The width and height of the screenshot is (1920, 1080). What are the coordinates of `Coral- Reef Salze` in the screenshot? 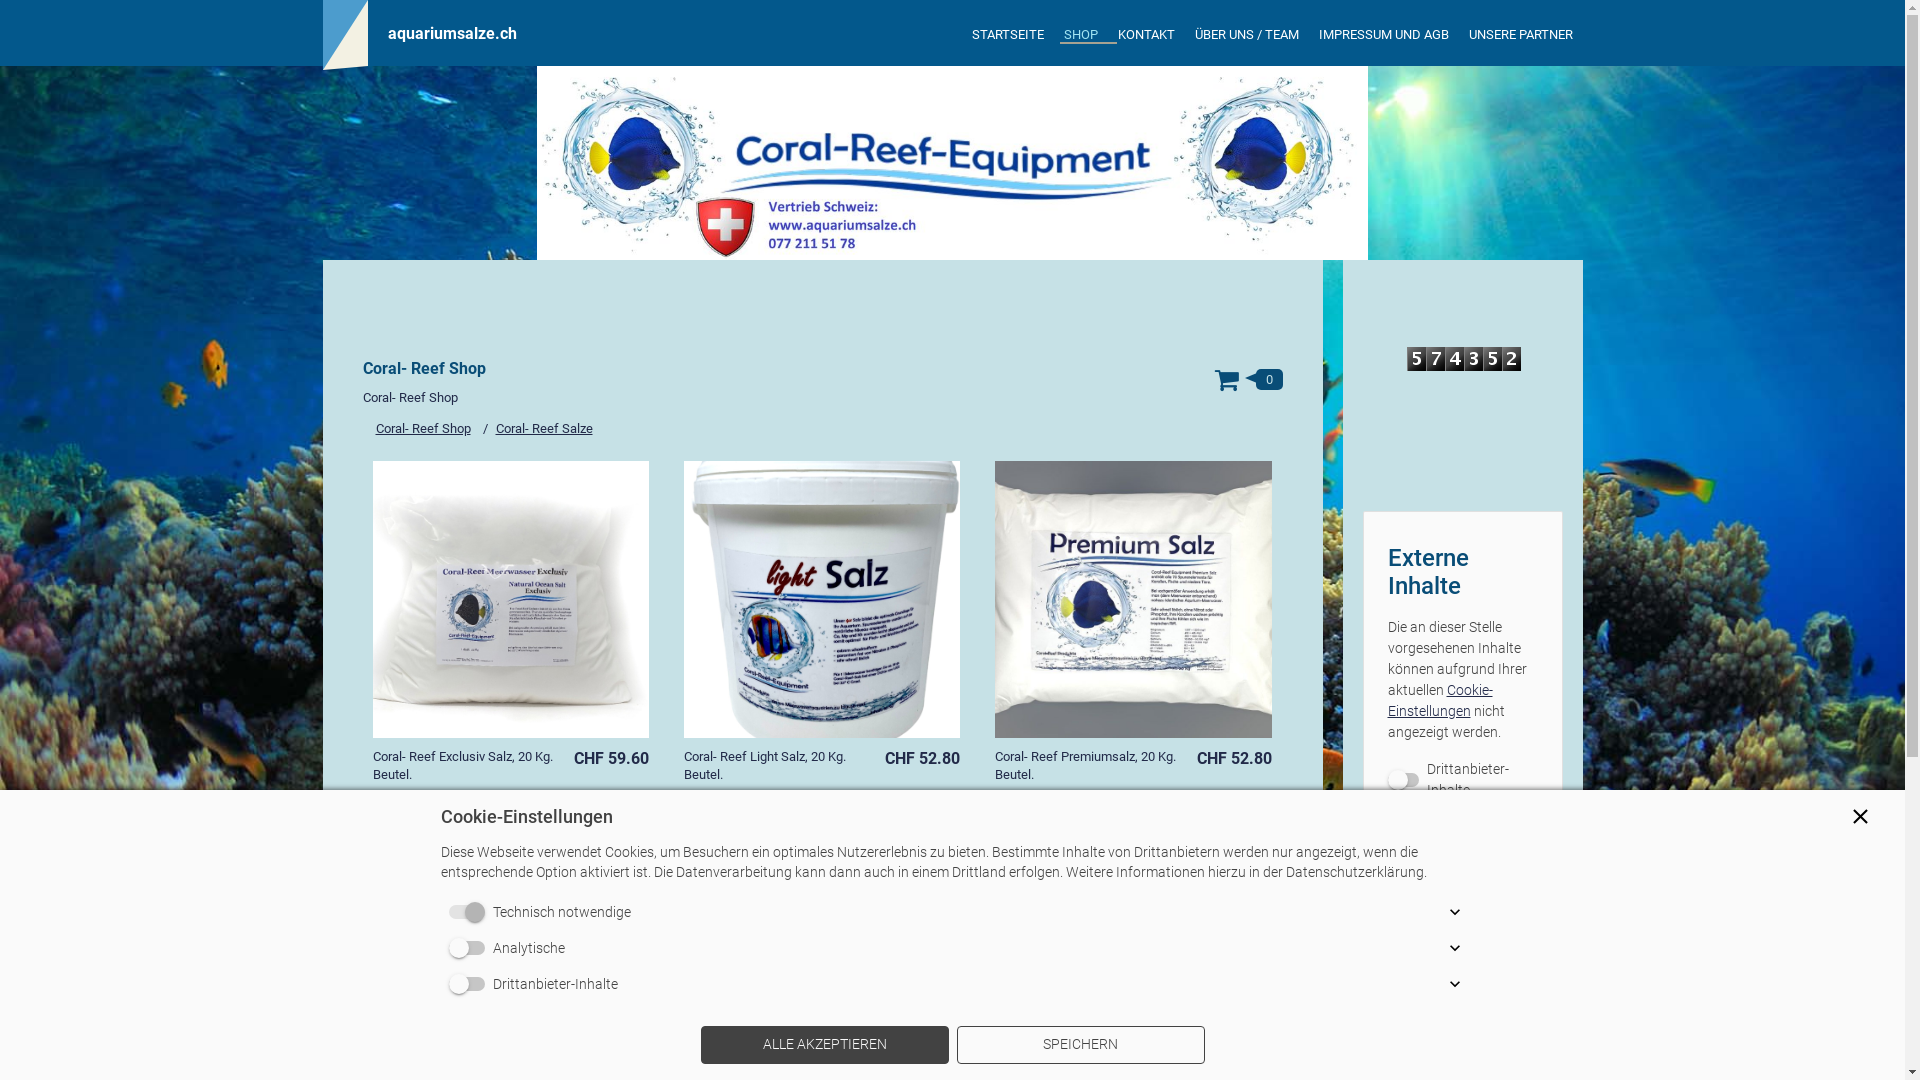 It's located at (544, 428).